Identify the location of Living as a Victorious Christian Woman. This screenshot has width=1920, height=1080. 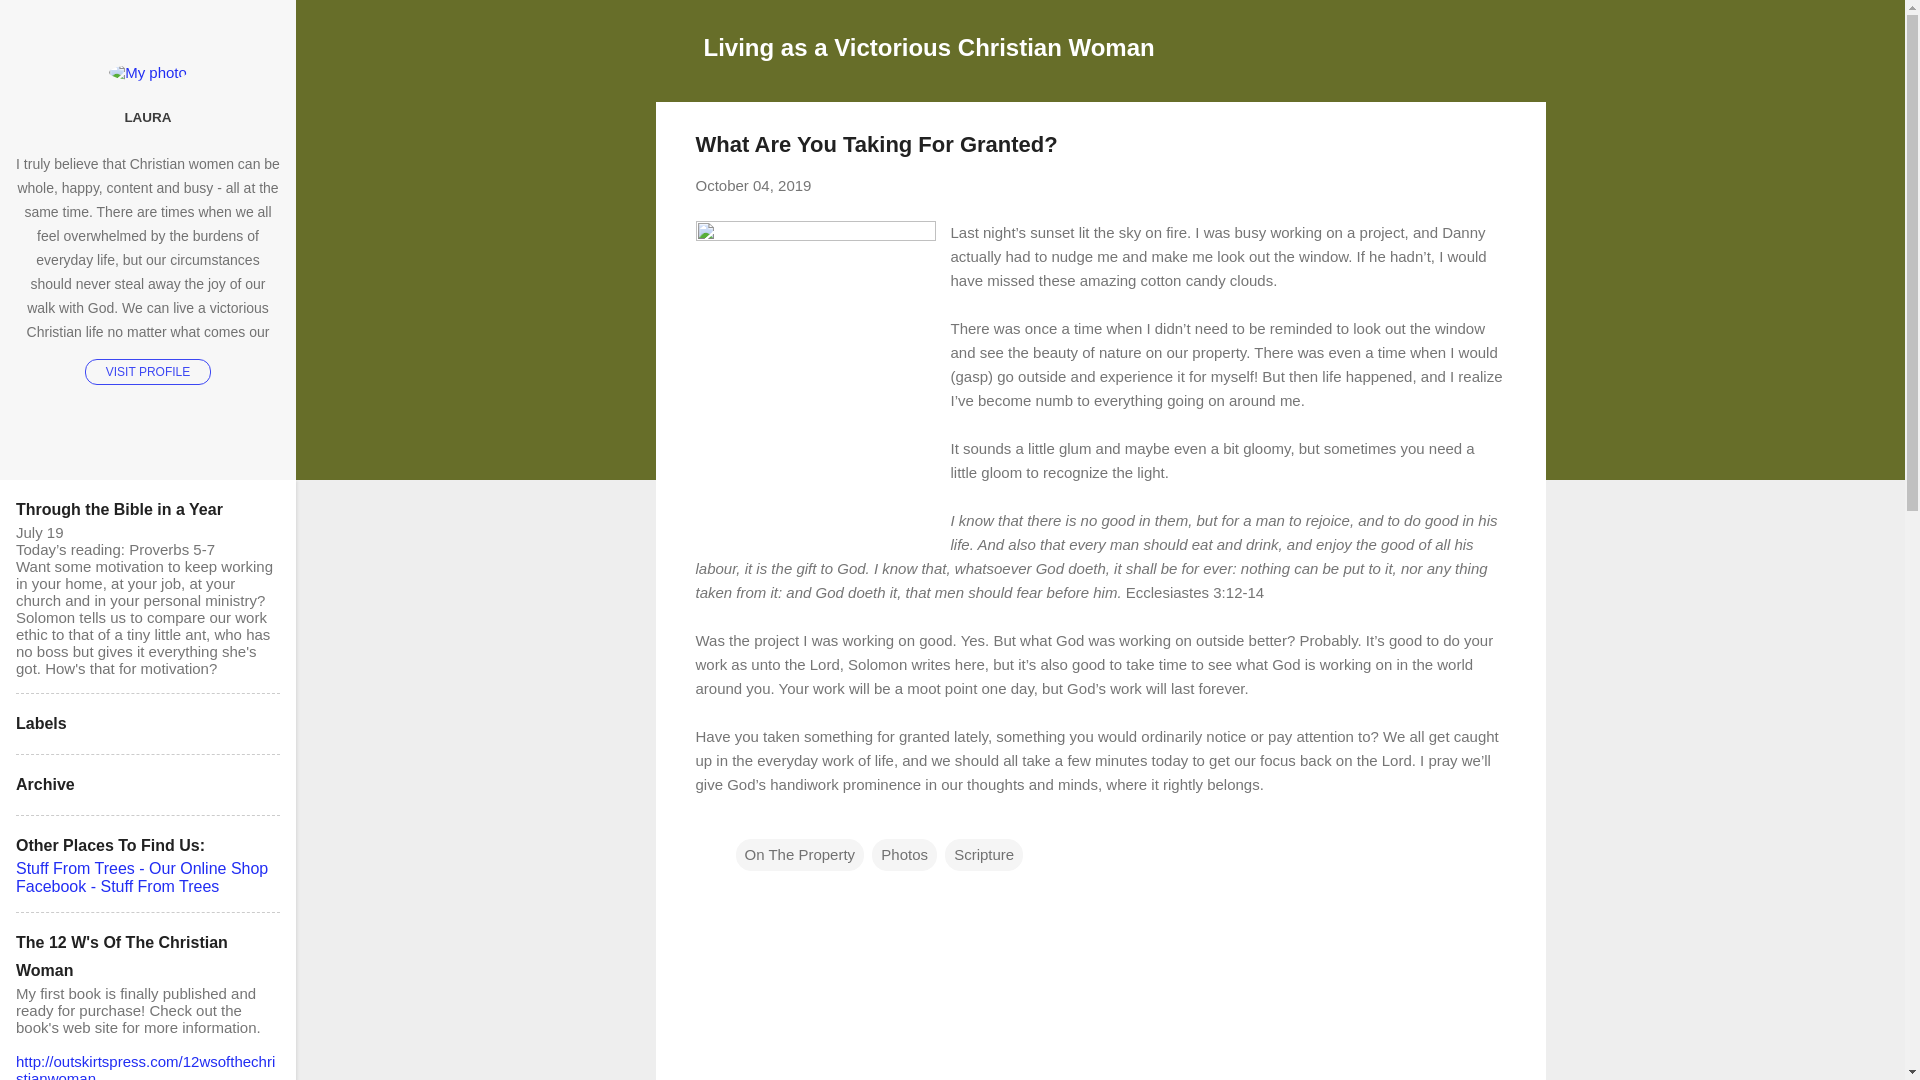
(930, 46).